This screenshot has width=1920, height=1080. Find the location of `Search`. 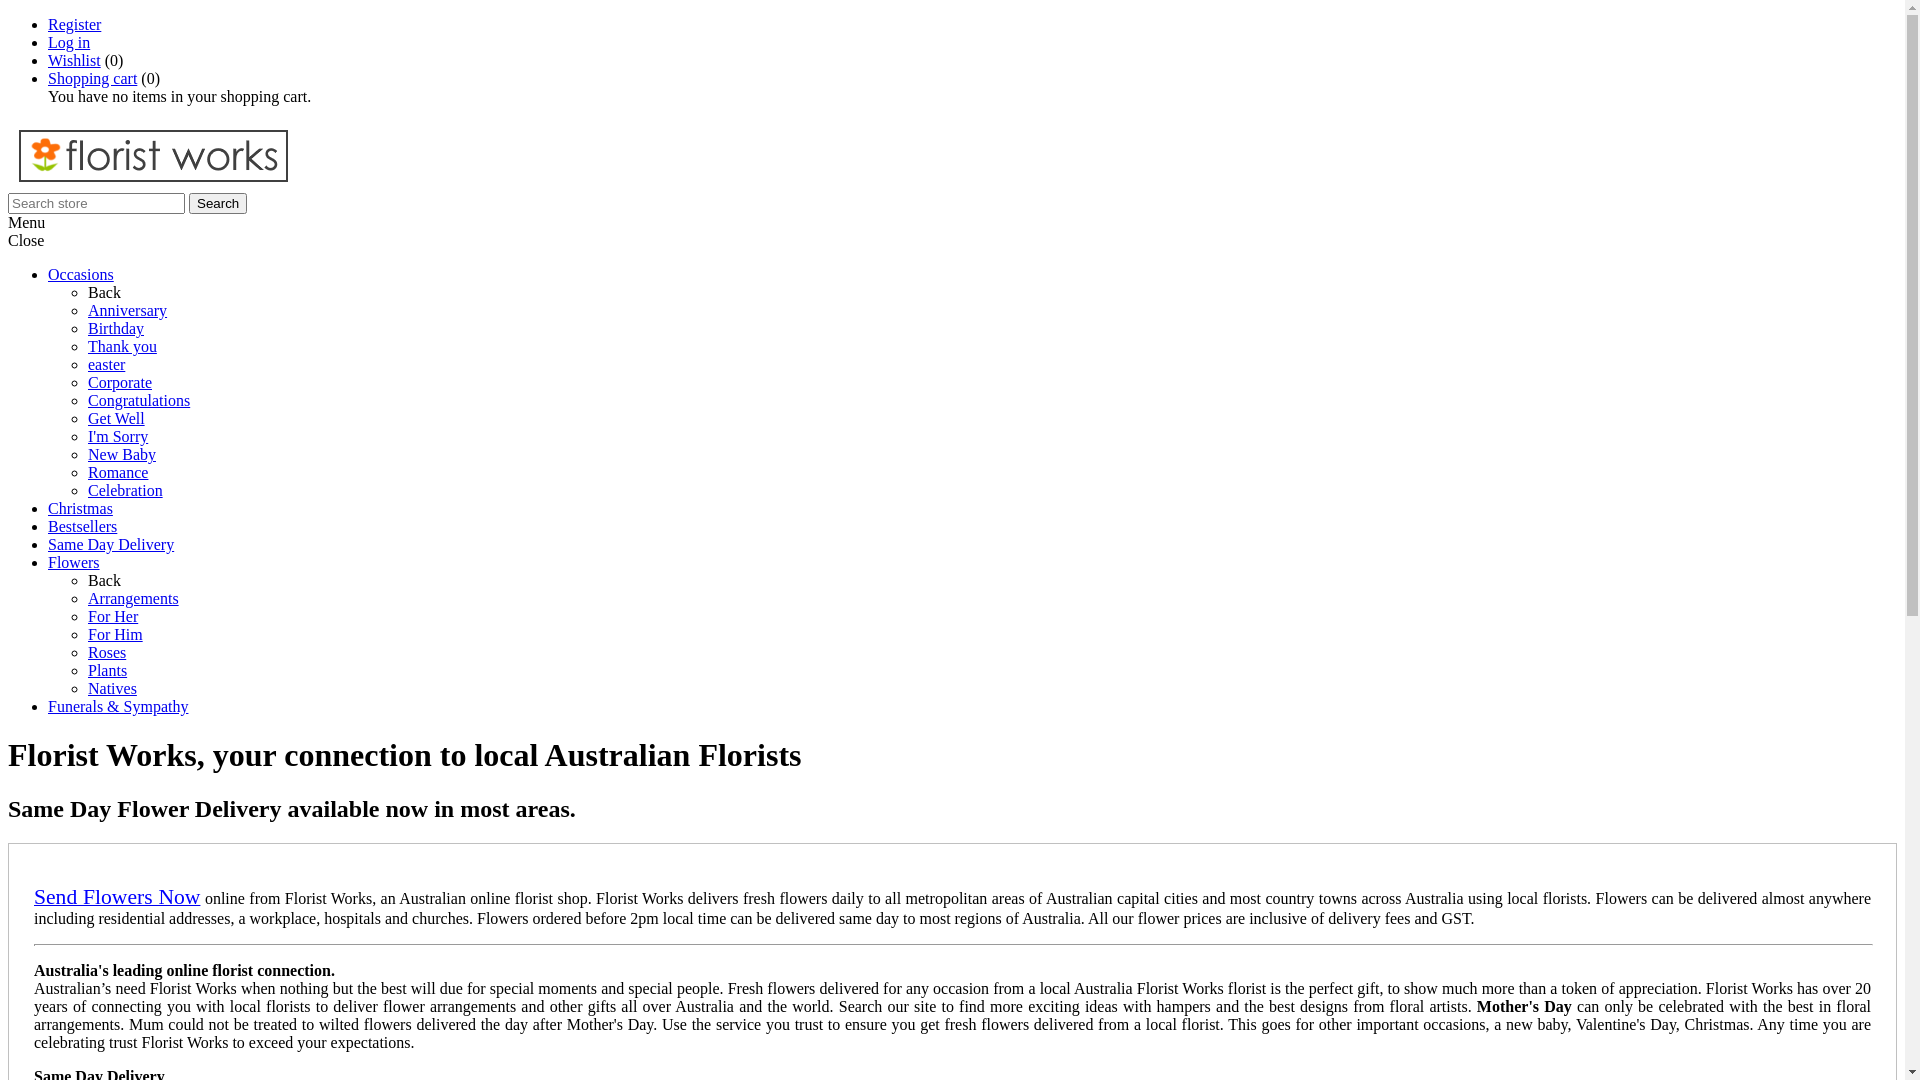

Search is located at coordinates (218, 204).